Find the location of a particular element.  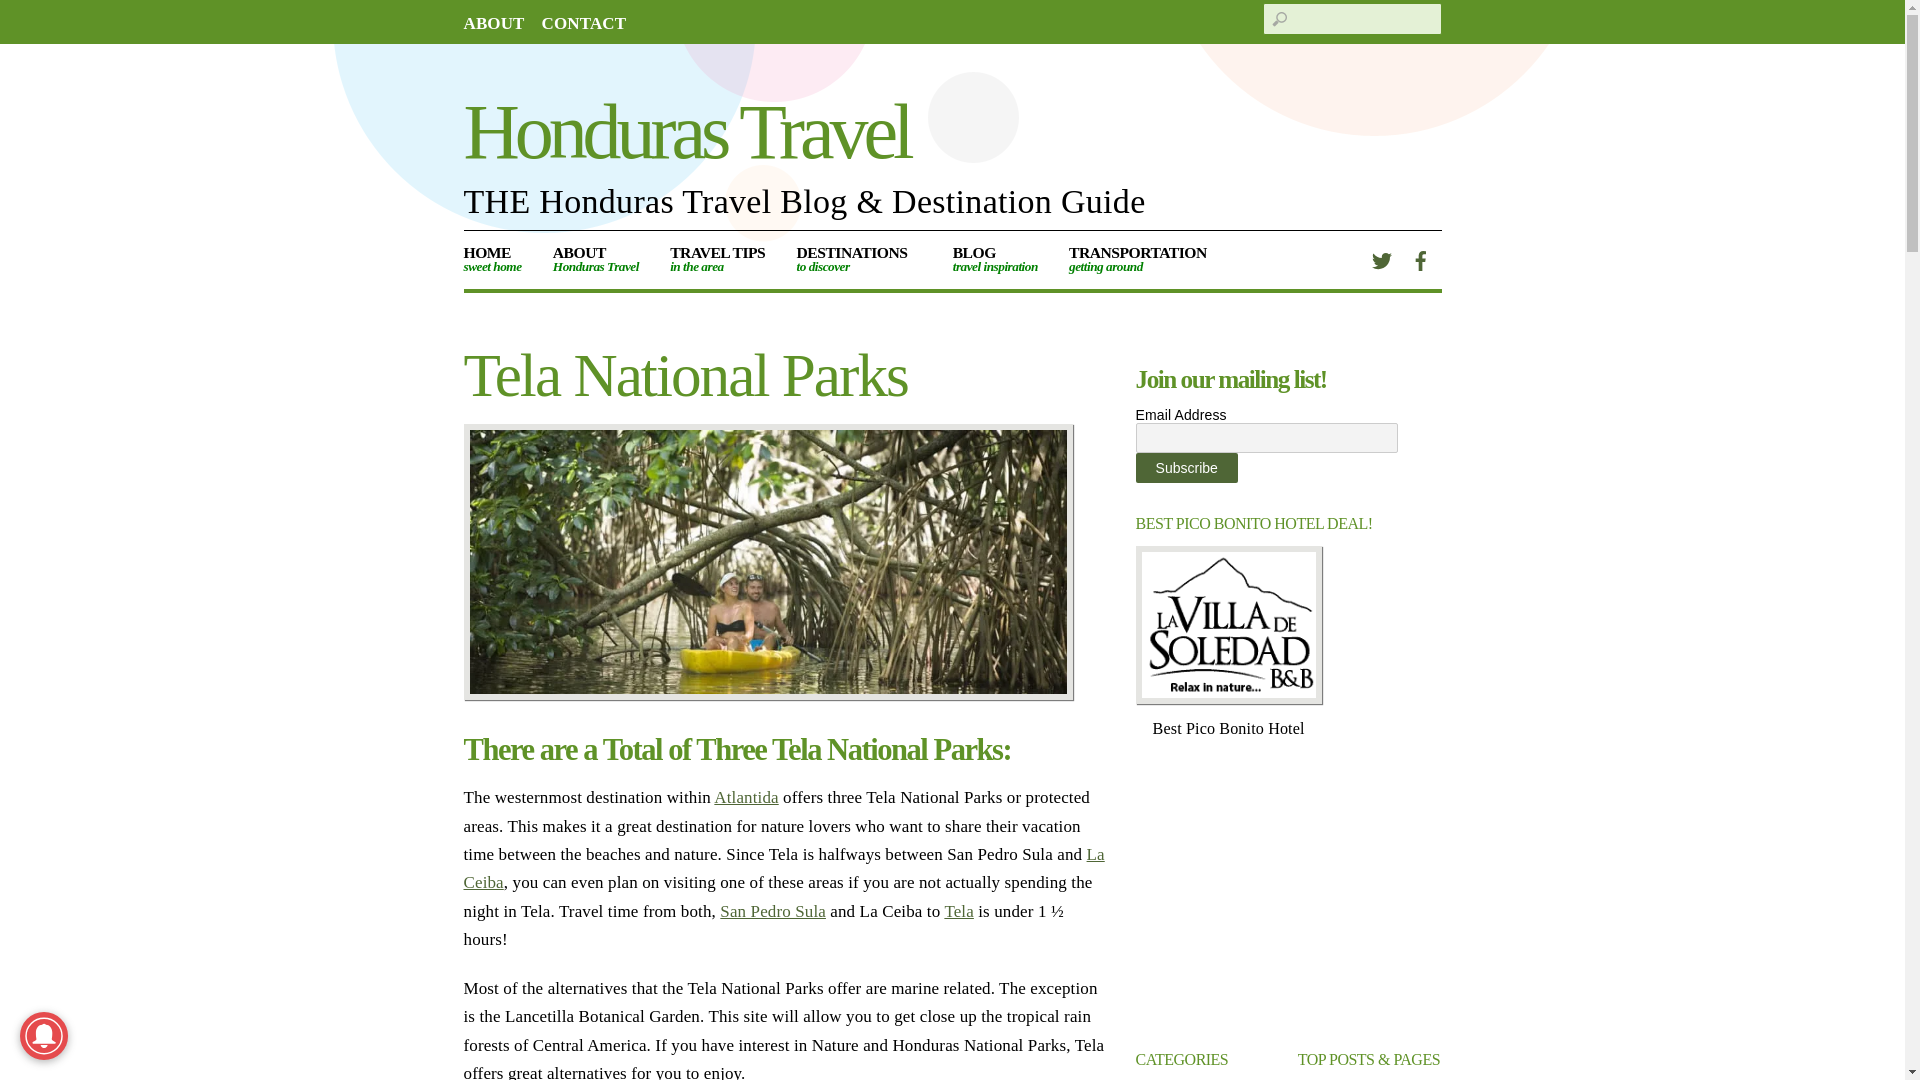

Advertisement is located at coordinates (1288, 894).